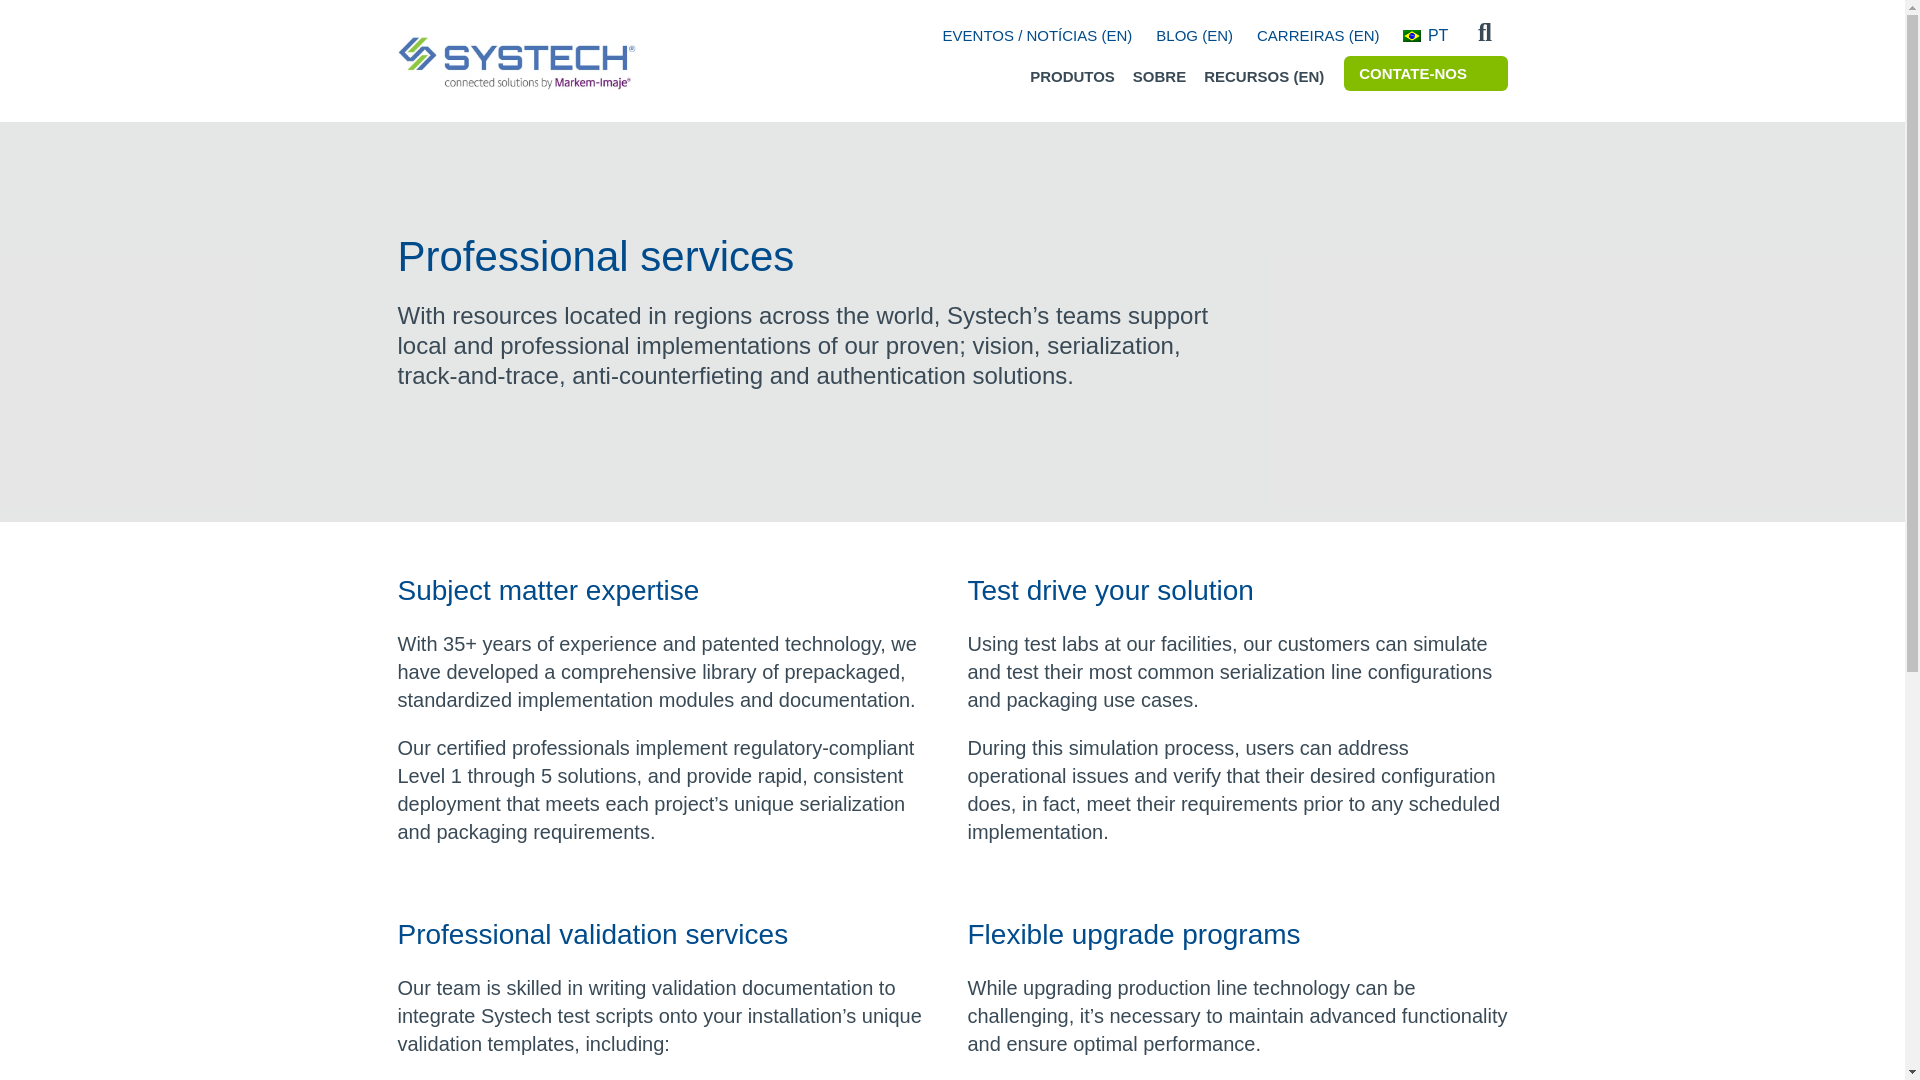 The image size is (1920, 1080). What do you see at coordinates (1072, 76) in the screenshot?
I see `PRODUTOS` at bounding box center [1072, 76].